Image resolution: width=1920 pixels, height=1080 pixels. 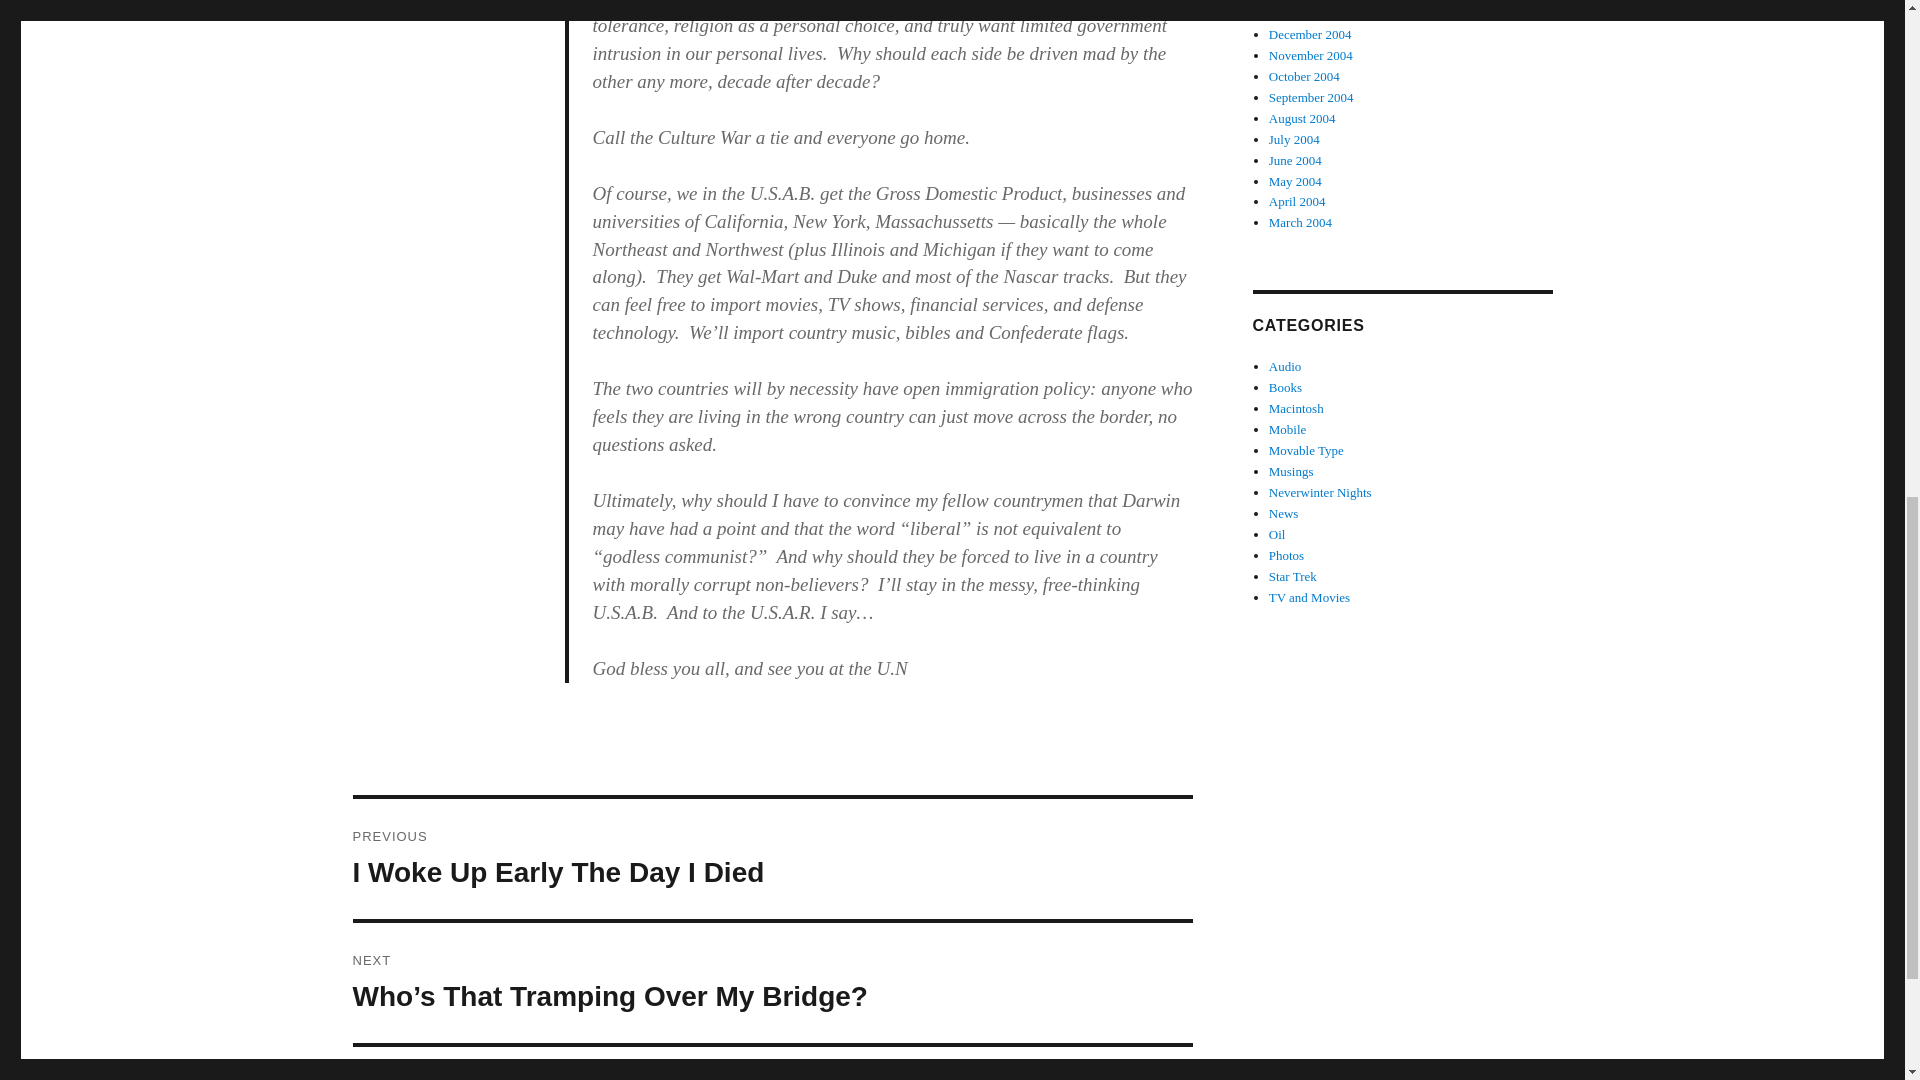 I want to click on Mobile, so click(x=1288, y=430).